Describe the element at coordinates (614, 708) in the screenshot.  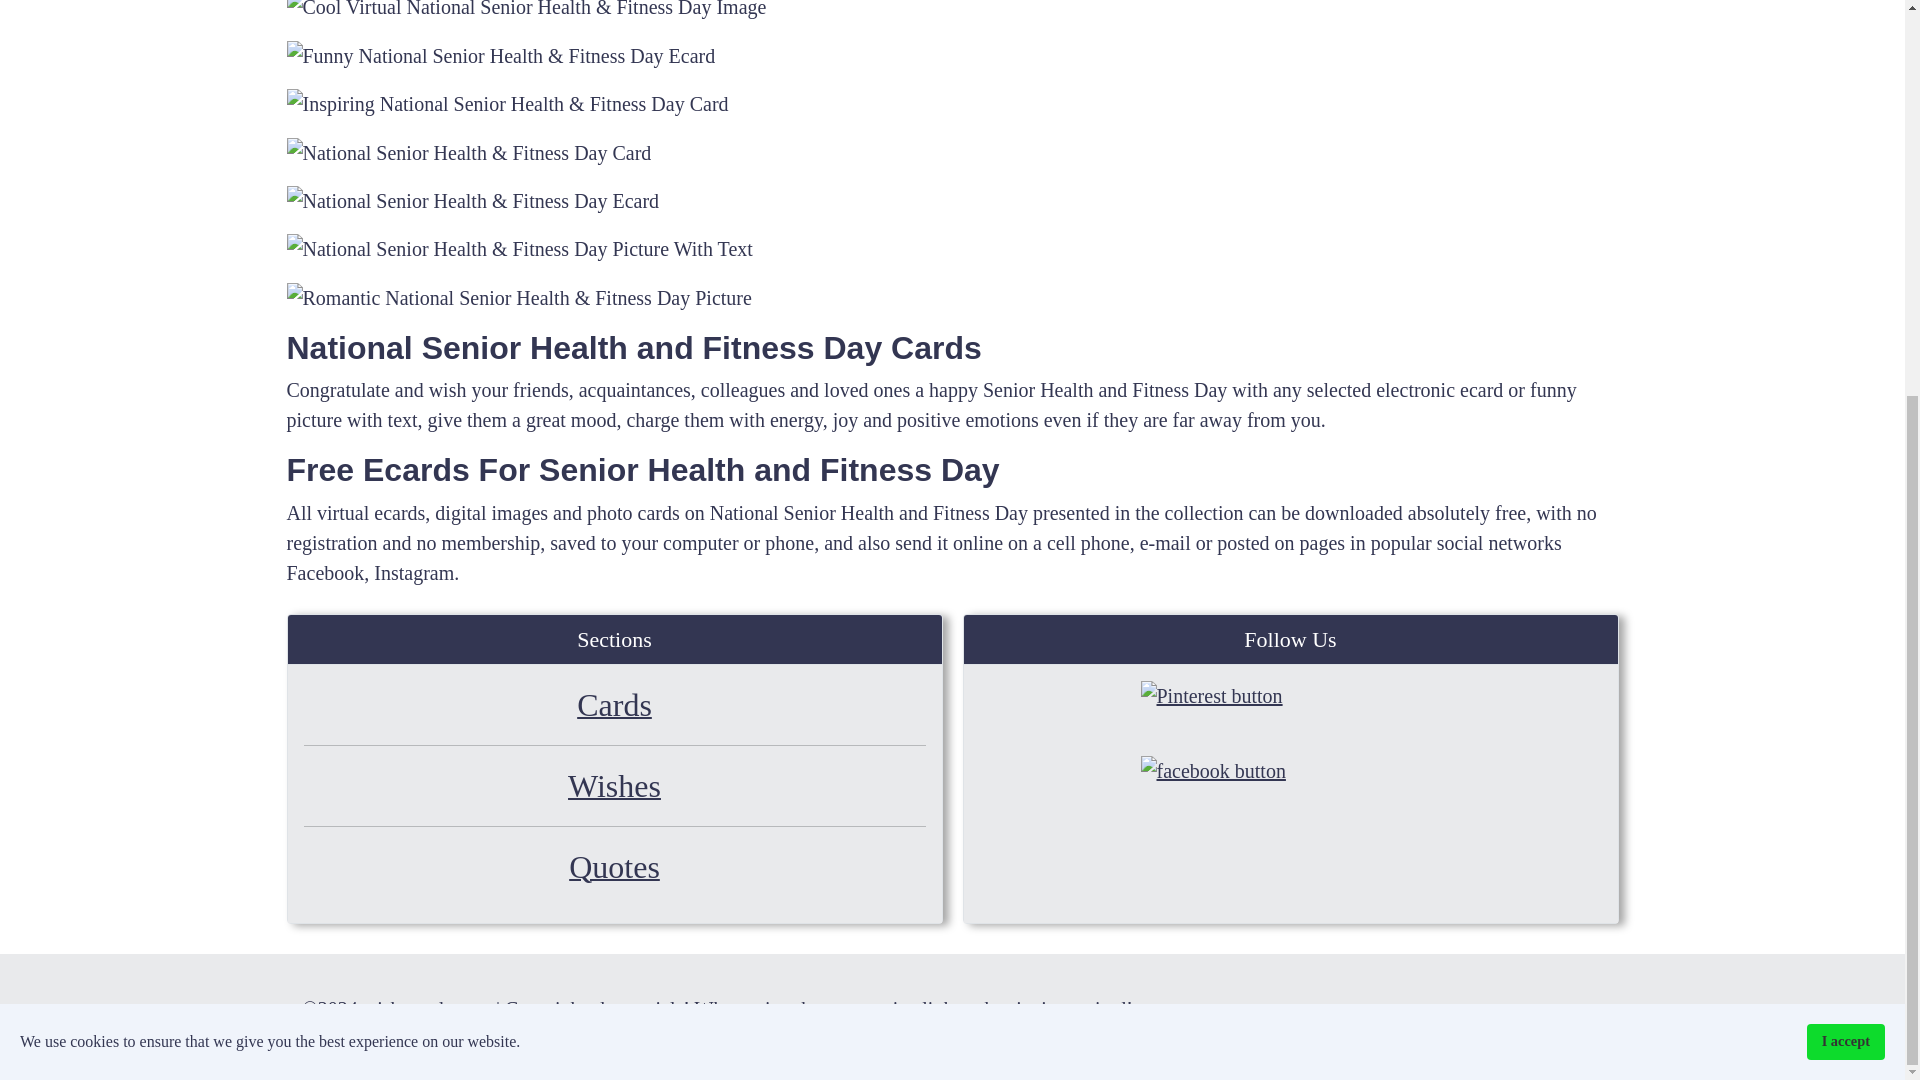
I see `Cards and images` at that location.